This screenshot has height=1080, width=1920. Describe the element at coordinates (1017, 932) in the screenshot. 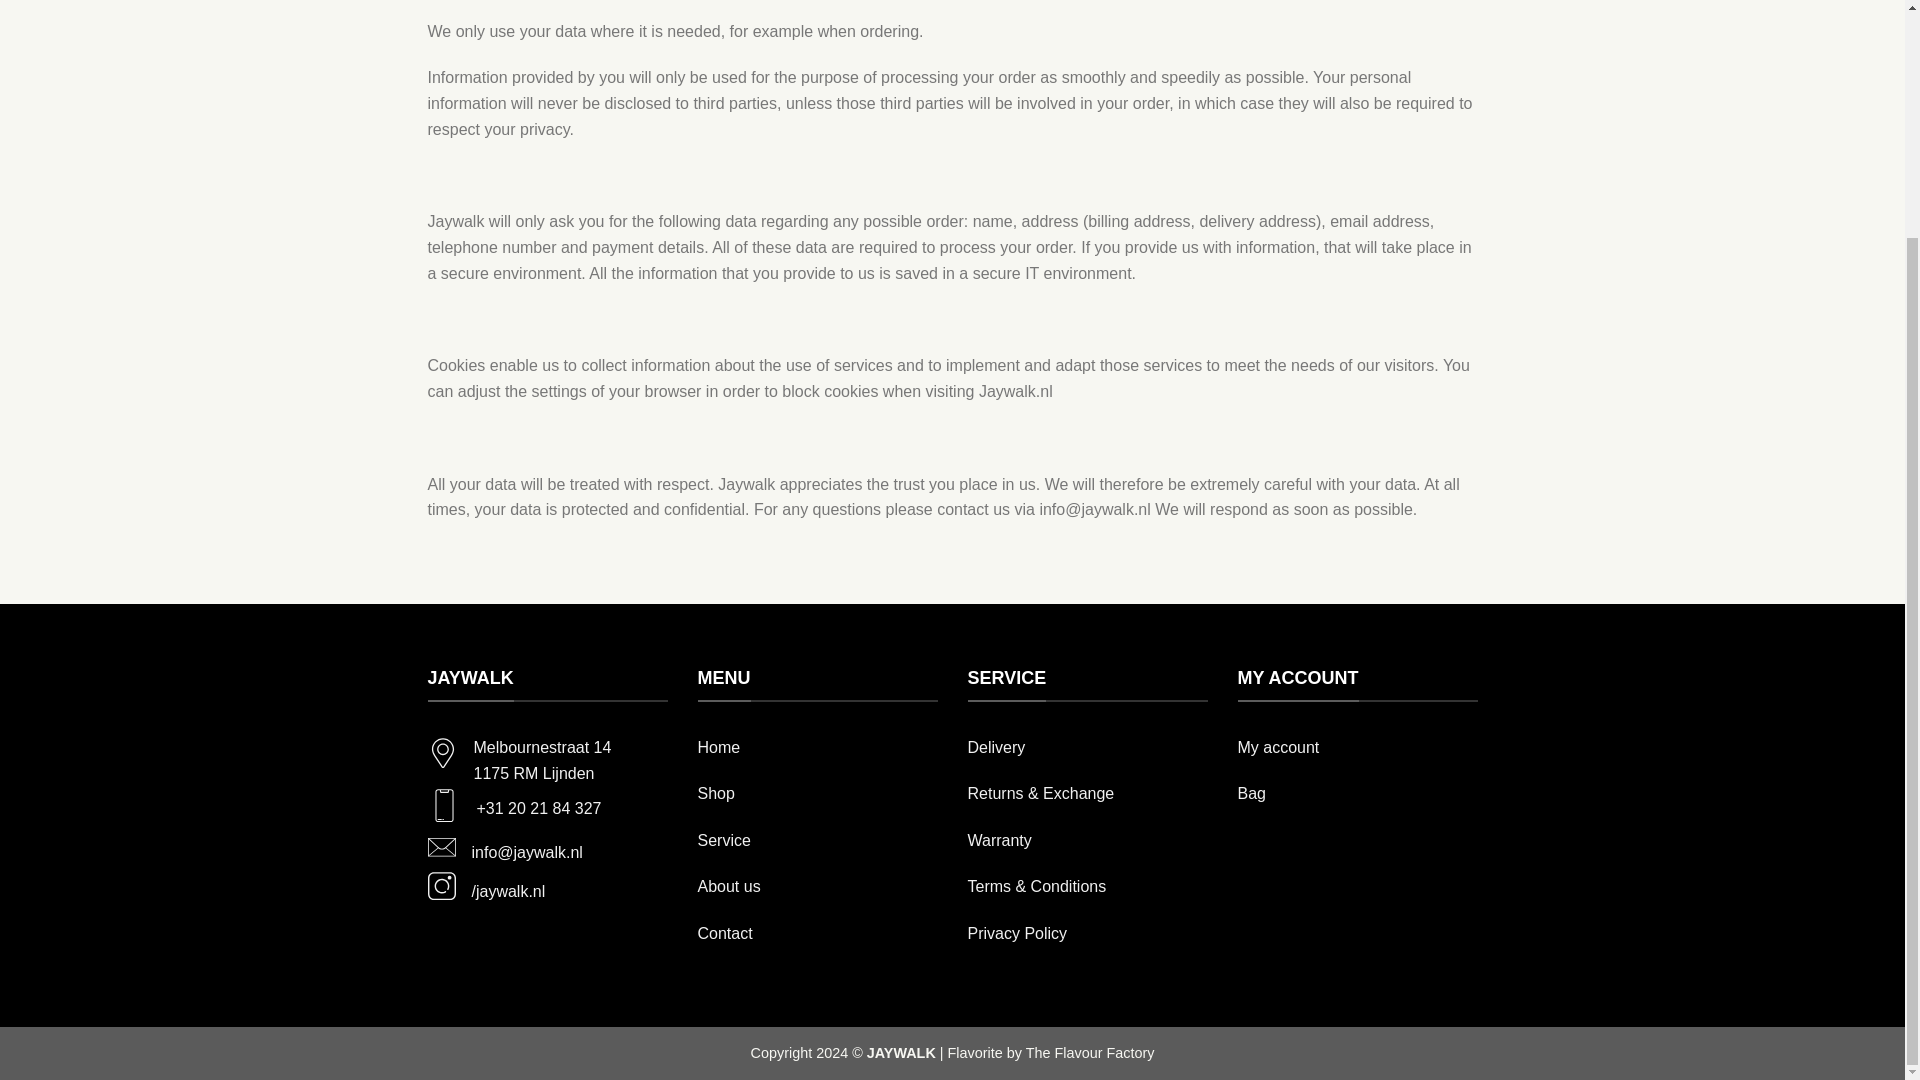

I see `Privacy Policy` at that location.